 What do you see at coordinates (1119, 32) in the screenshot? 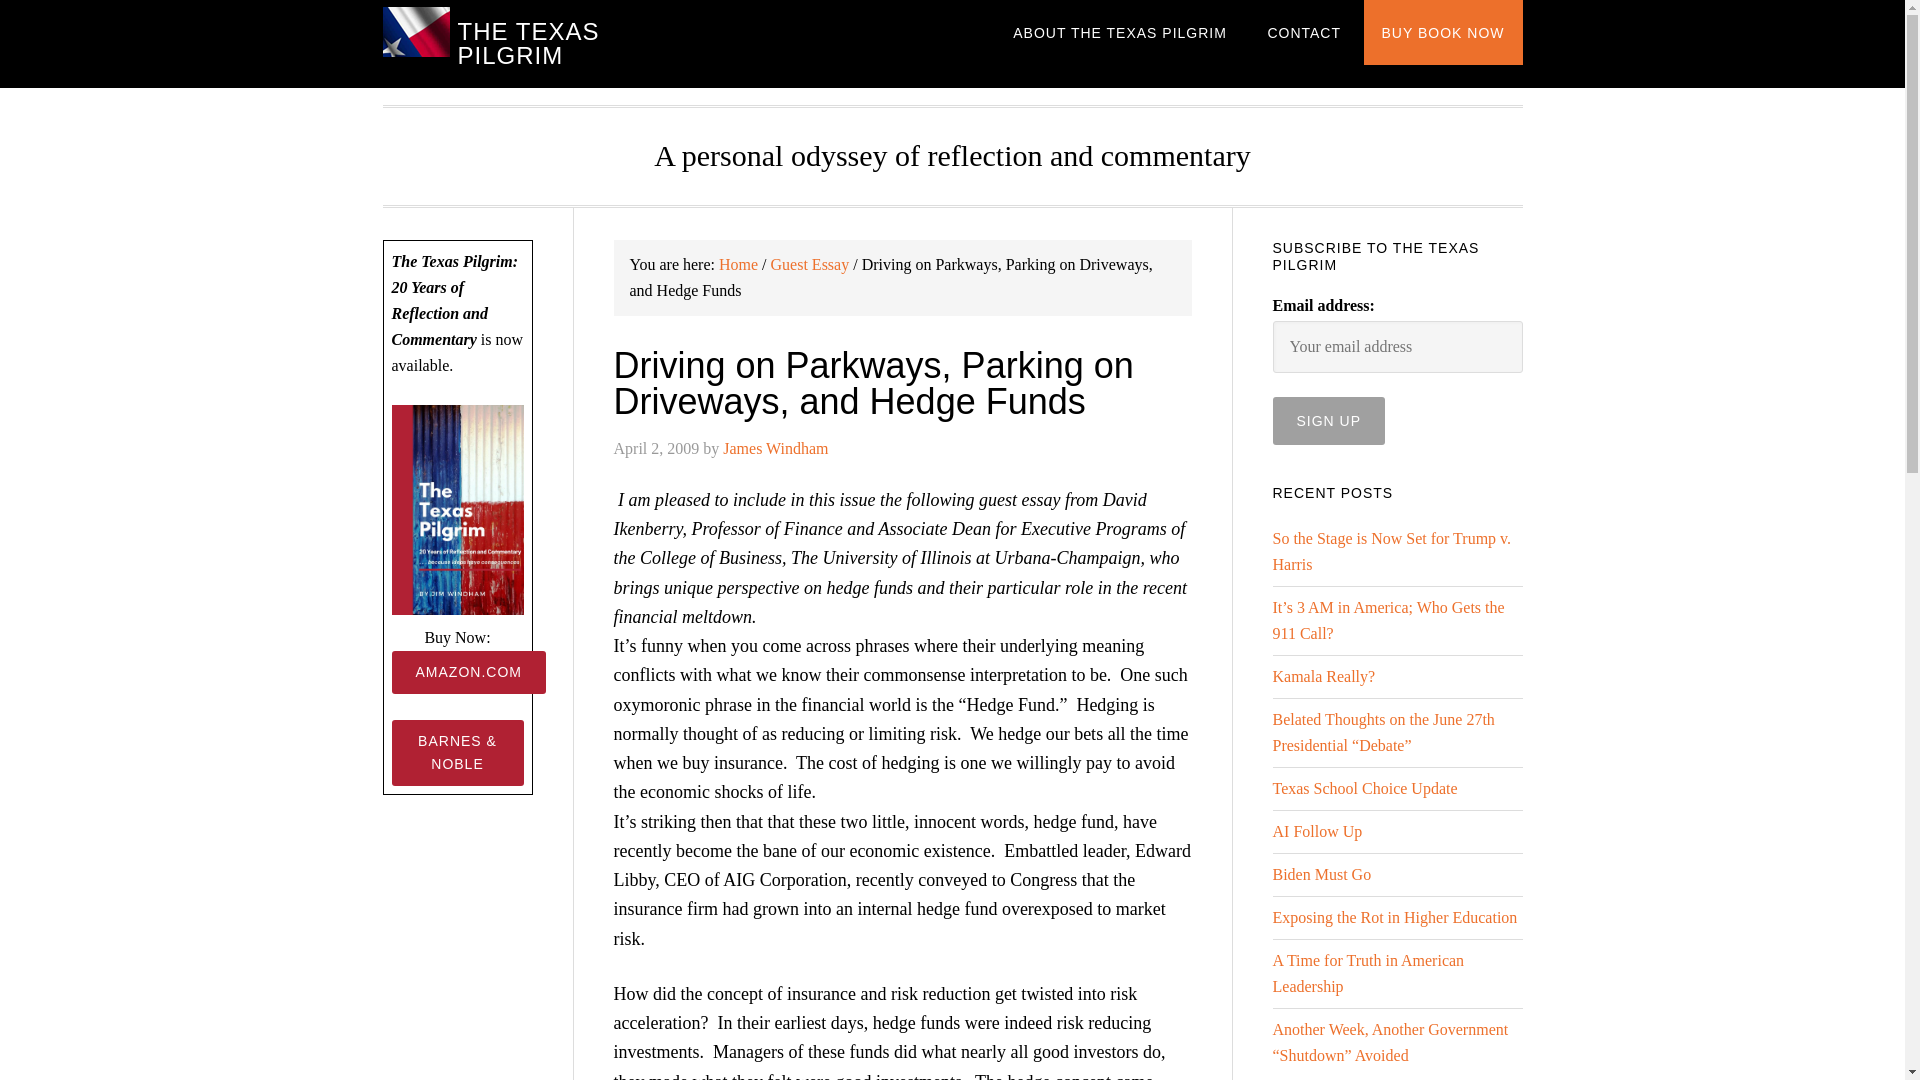
I see `ABOUT THE TEXAS PILGRIM` at bounding box center [1119, 32].